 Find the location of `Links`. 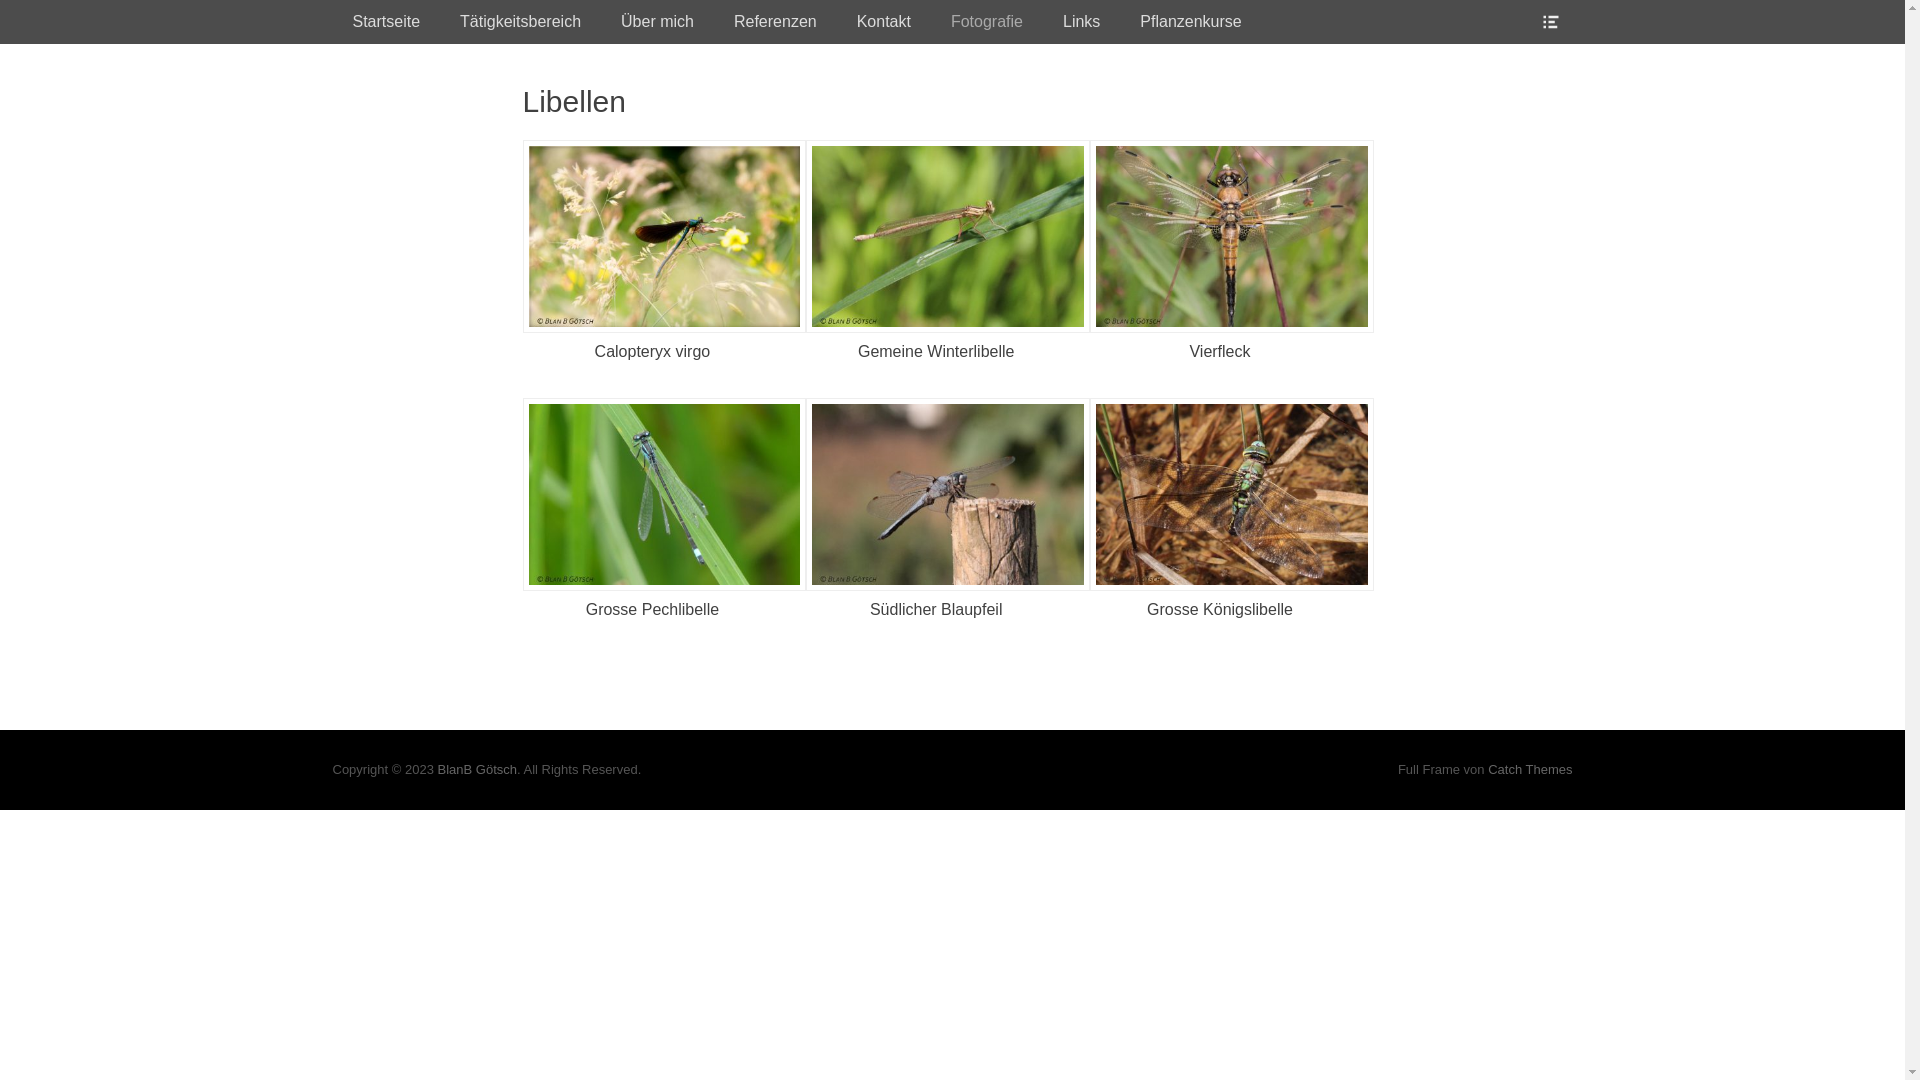

Links is located at coordinates (1082, 22).